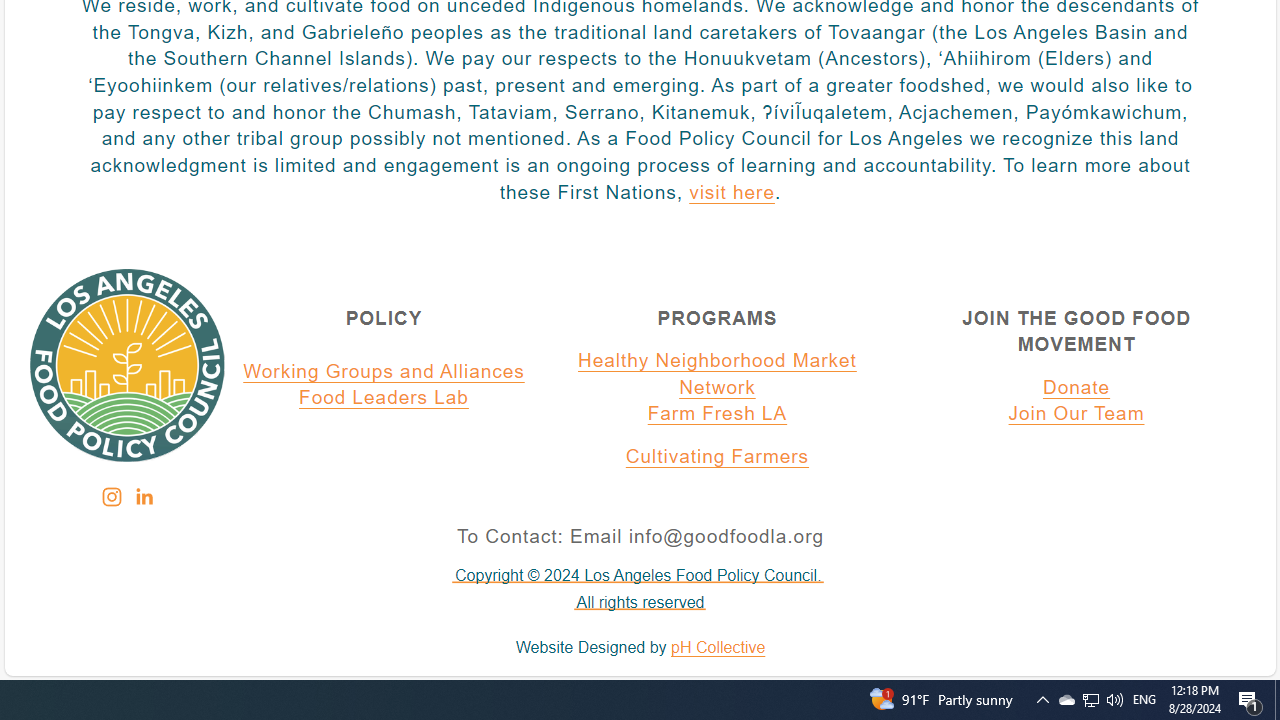 This screenshot has height=720, width=1280. I want to click on Farm Fresh LA, so click(717, 415).